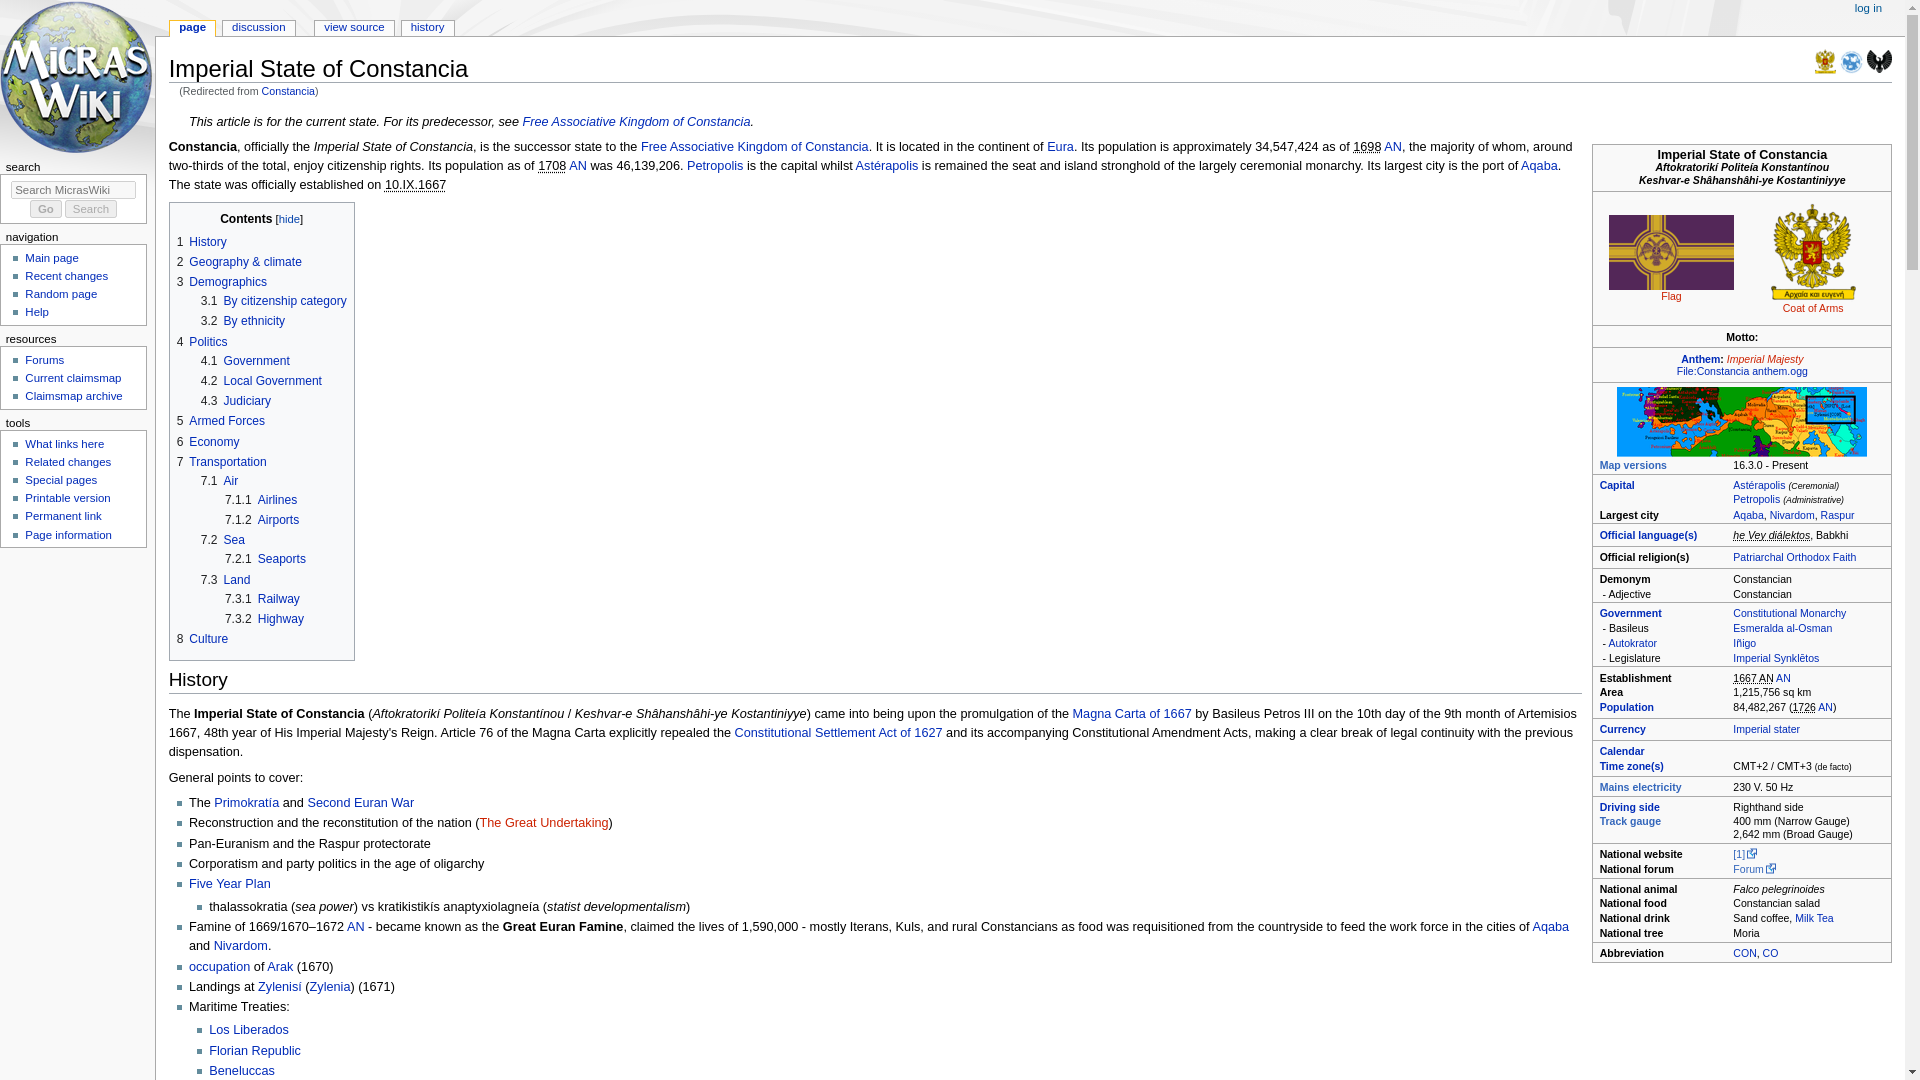 This screenshot has height=1080, width=1920. I want to click on Imperial Majesty, so click(1765, 359).